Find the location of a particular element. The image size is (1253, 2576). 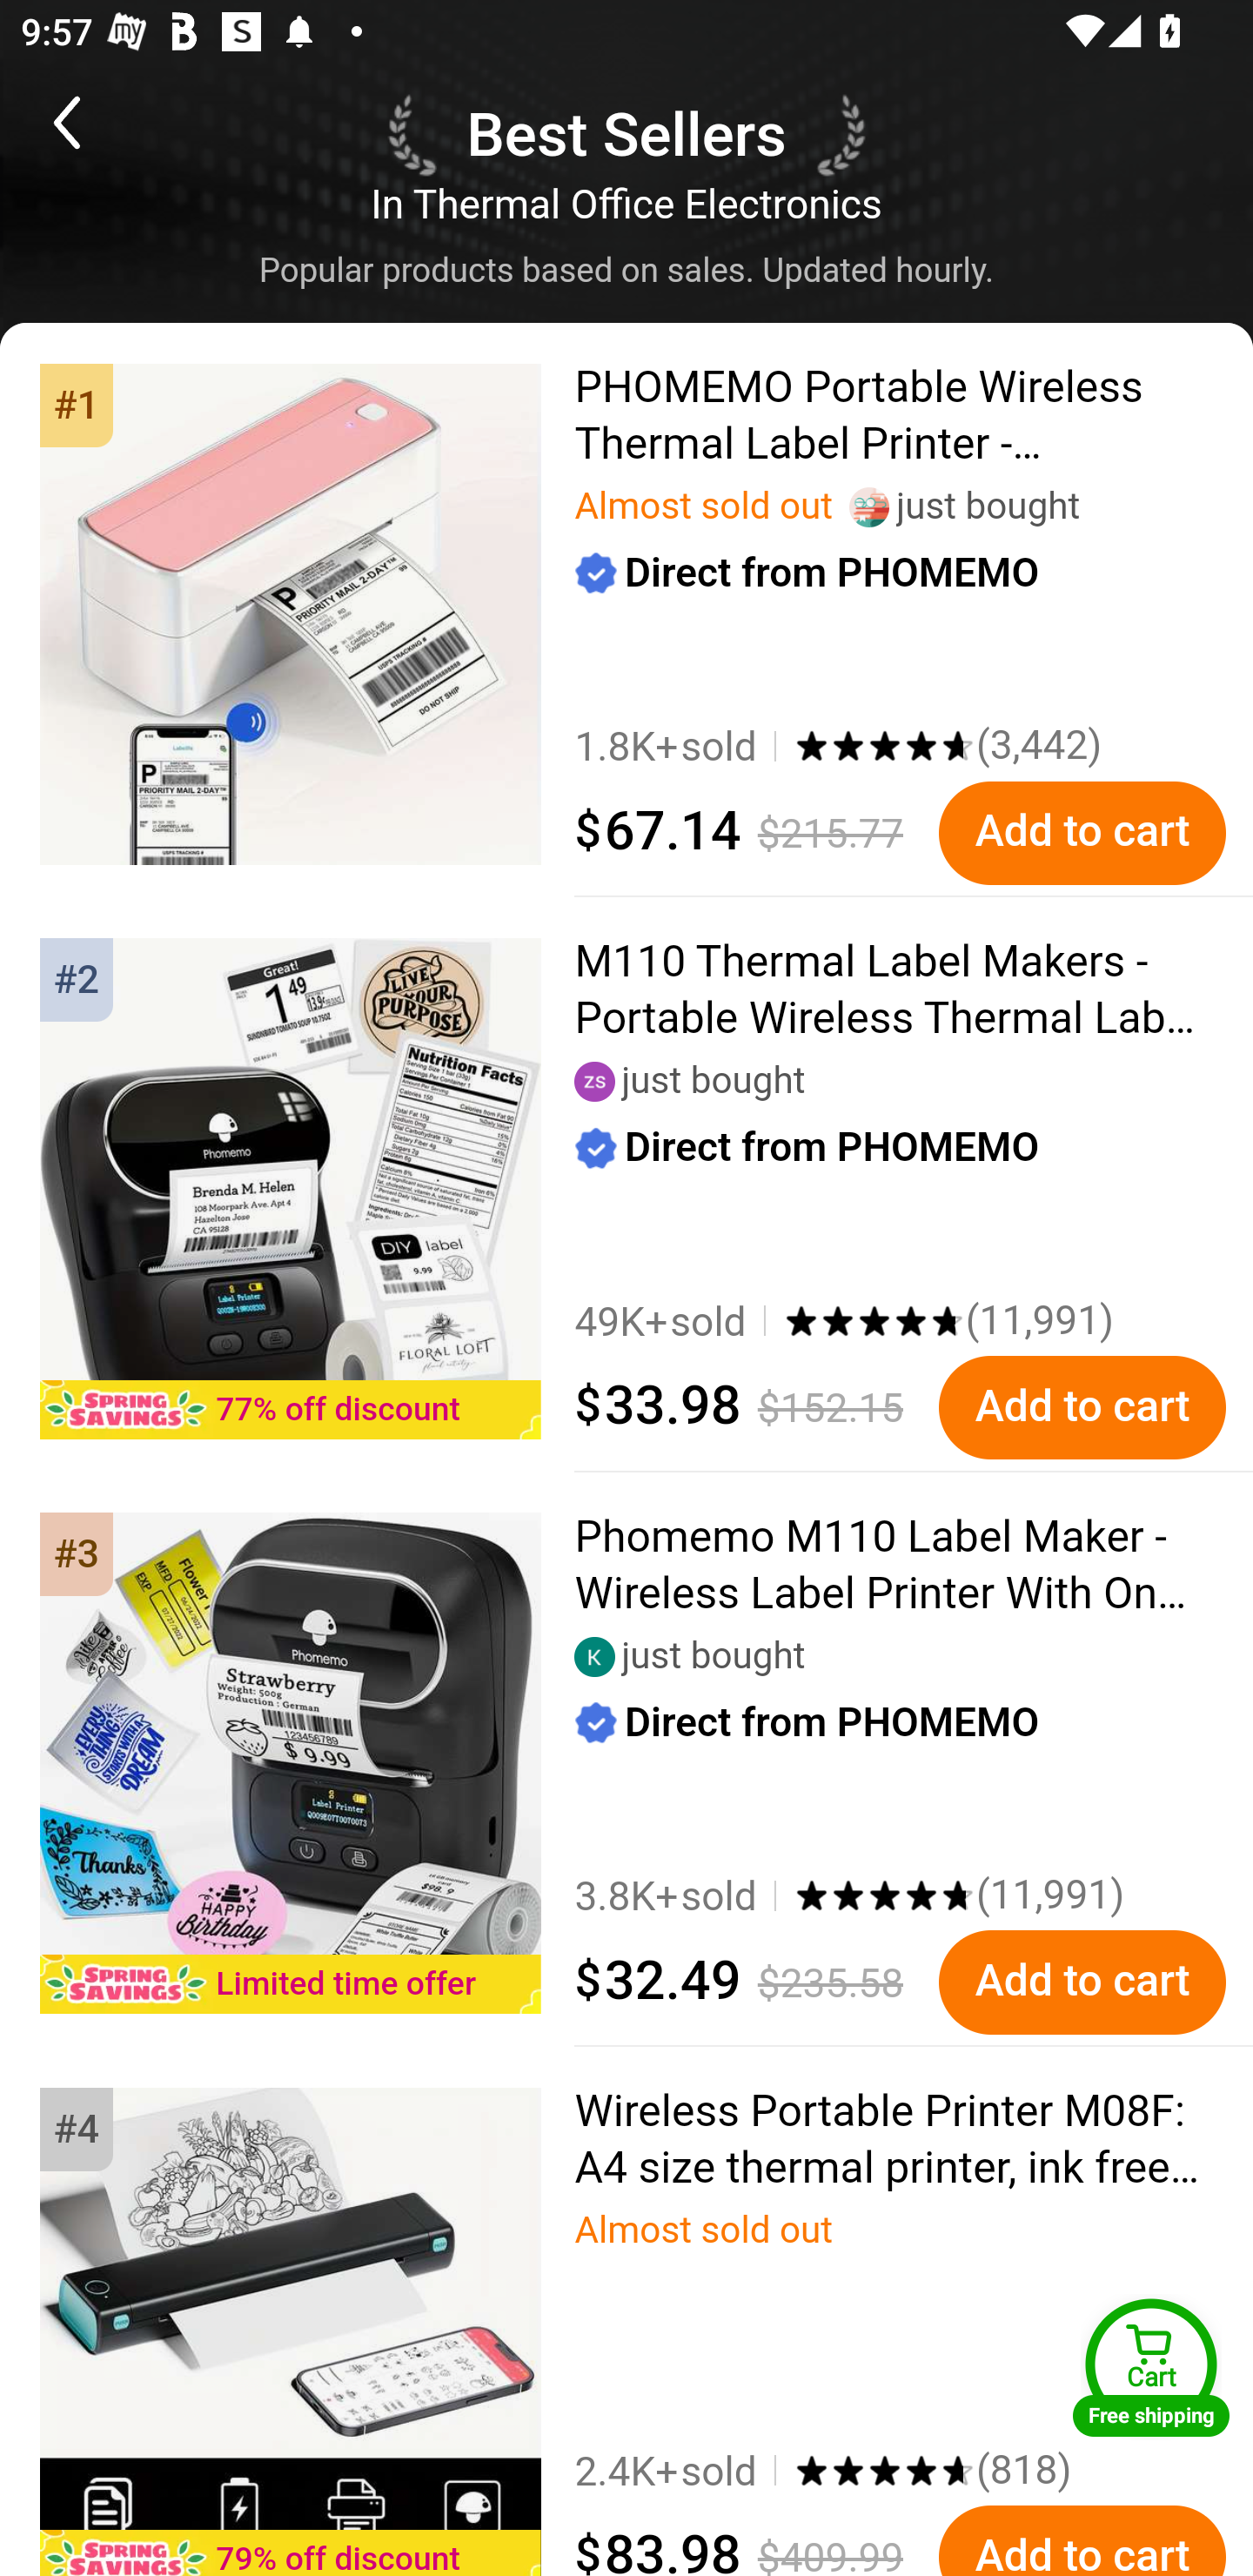

Cart Free shipping Cart is located at coordinates (1151, 2367).